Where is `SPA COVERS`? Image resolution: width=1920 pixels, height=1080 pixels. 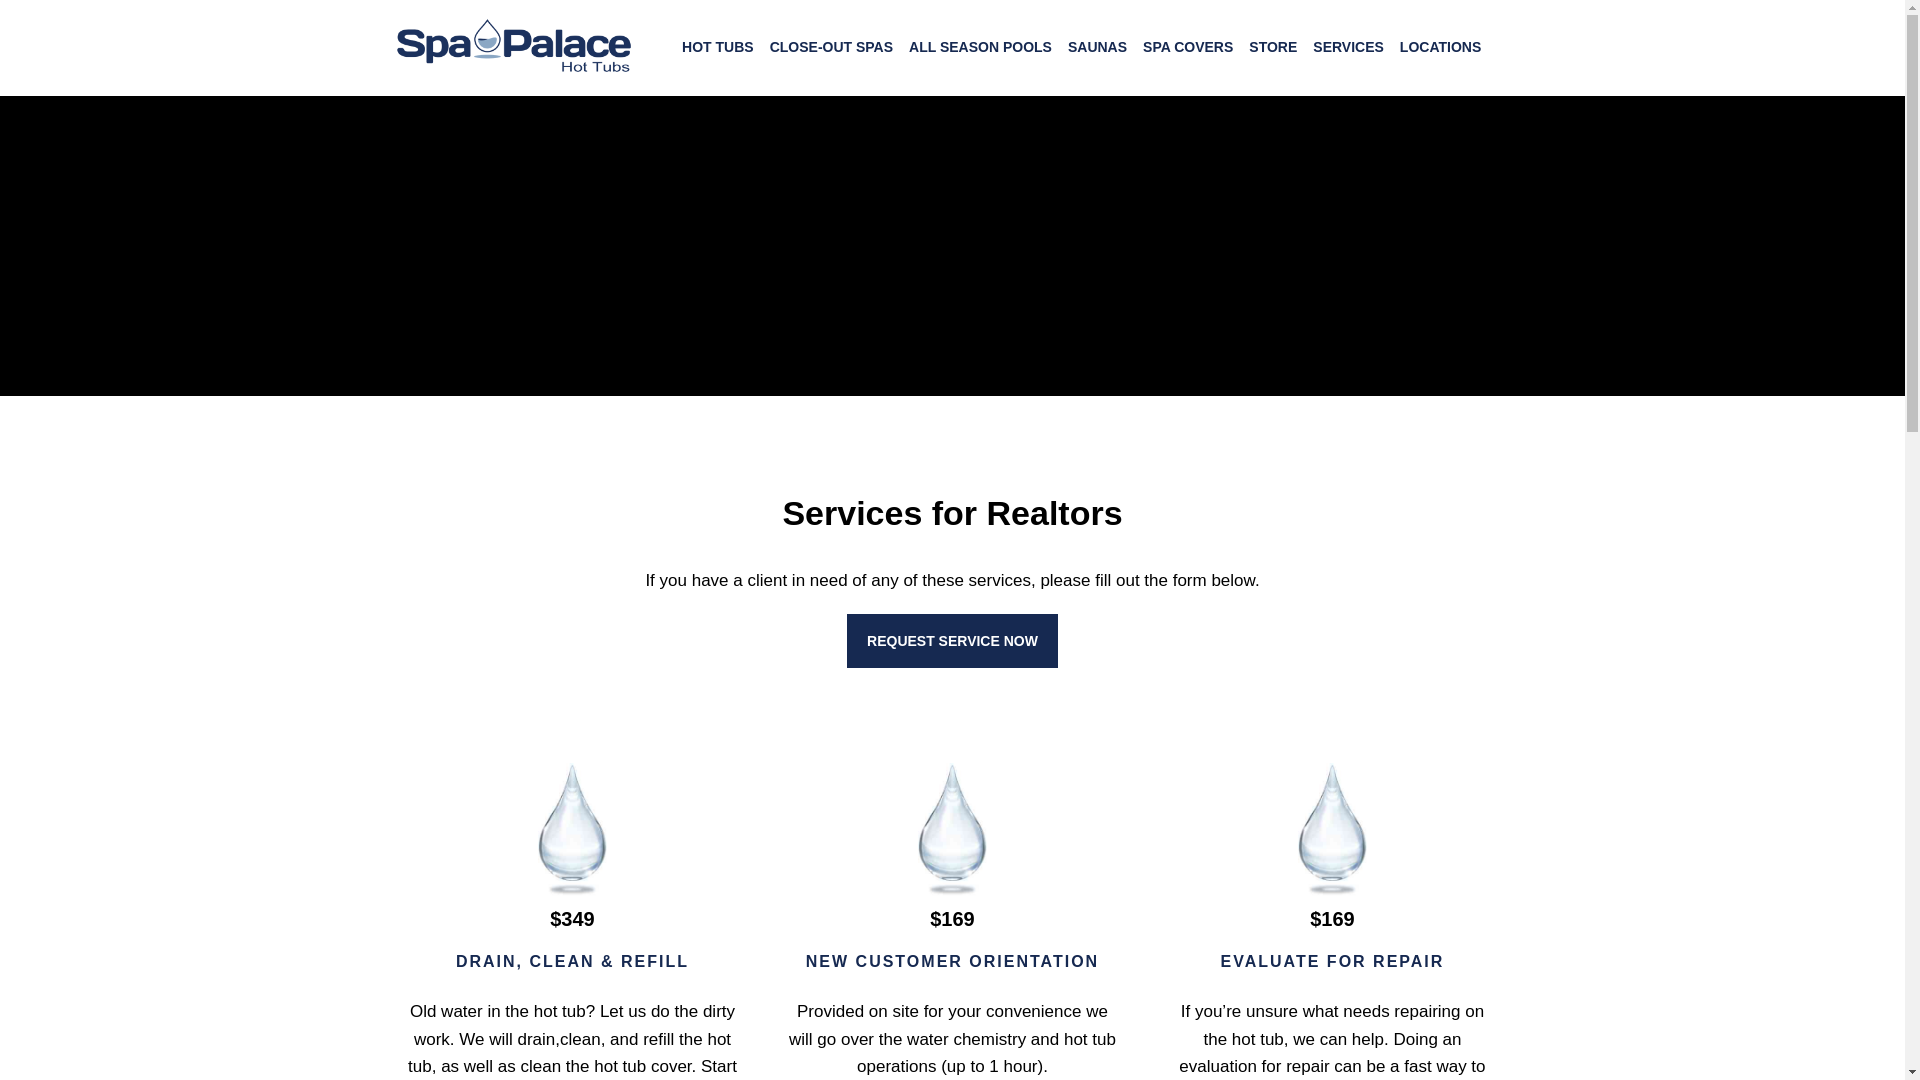 SPA COVERS is located at coordinates (1187, 46).